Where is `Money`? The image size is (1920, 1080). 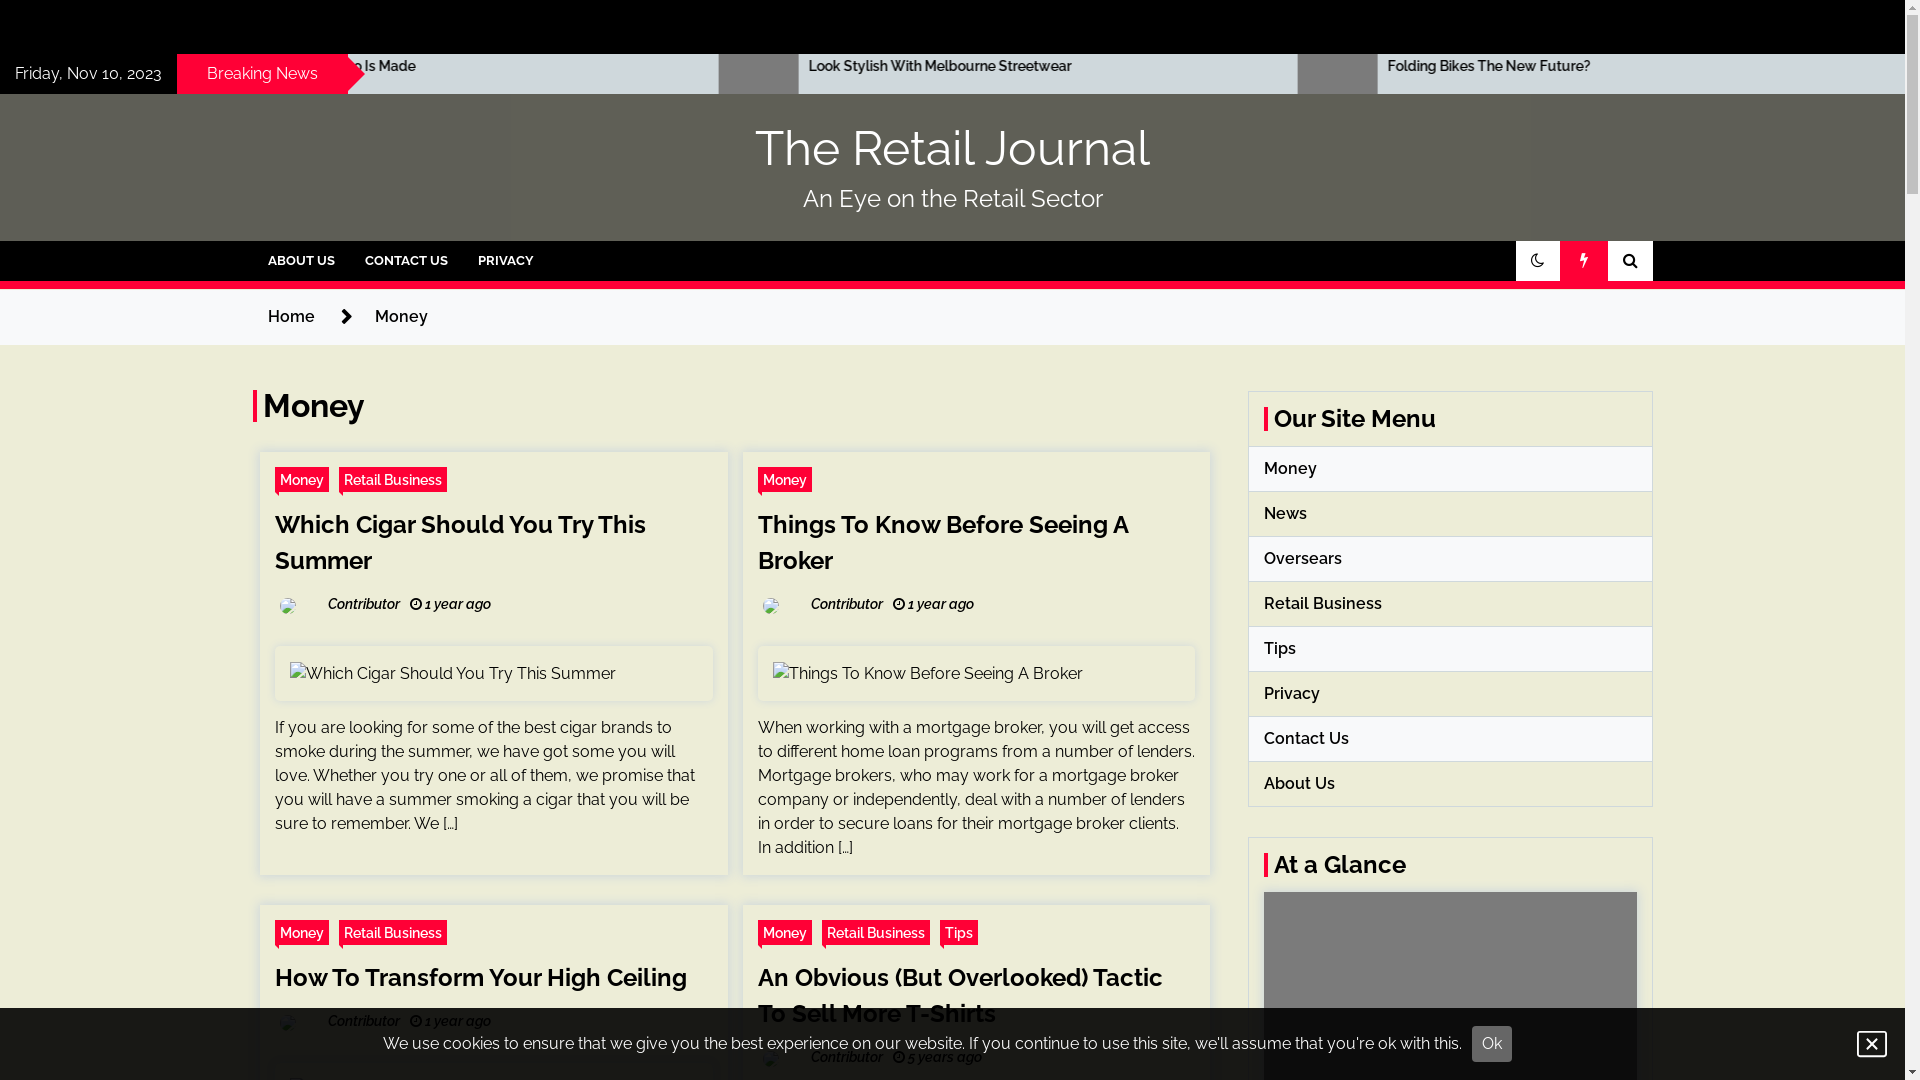 Money is located at coordinates (785, 480).